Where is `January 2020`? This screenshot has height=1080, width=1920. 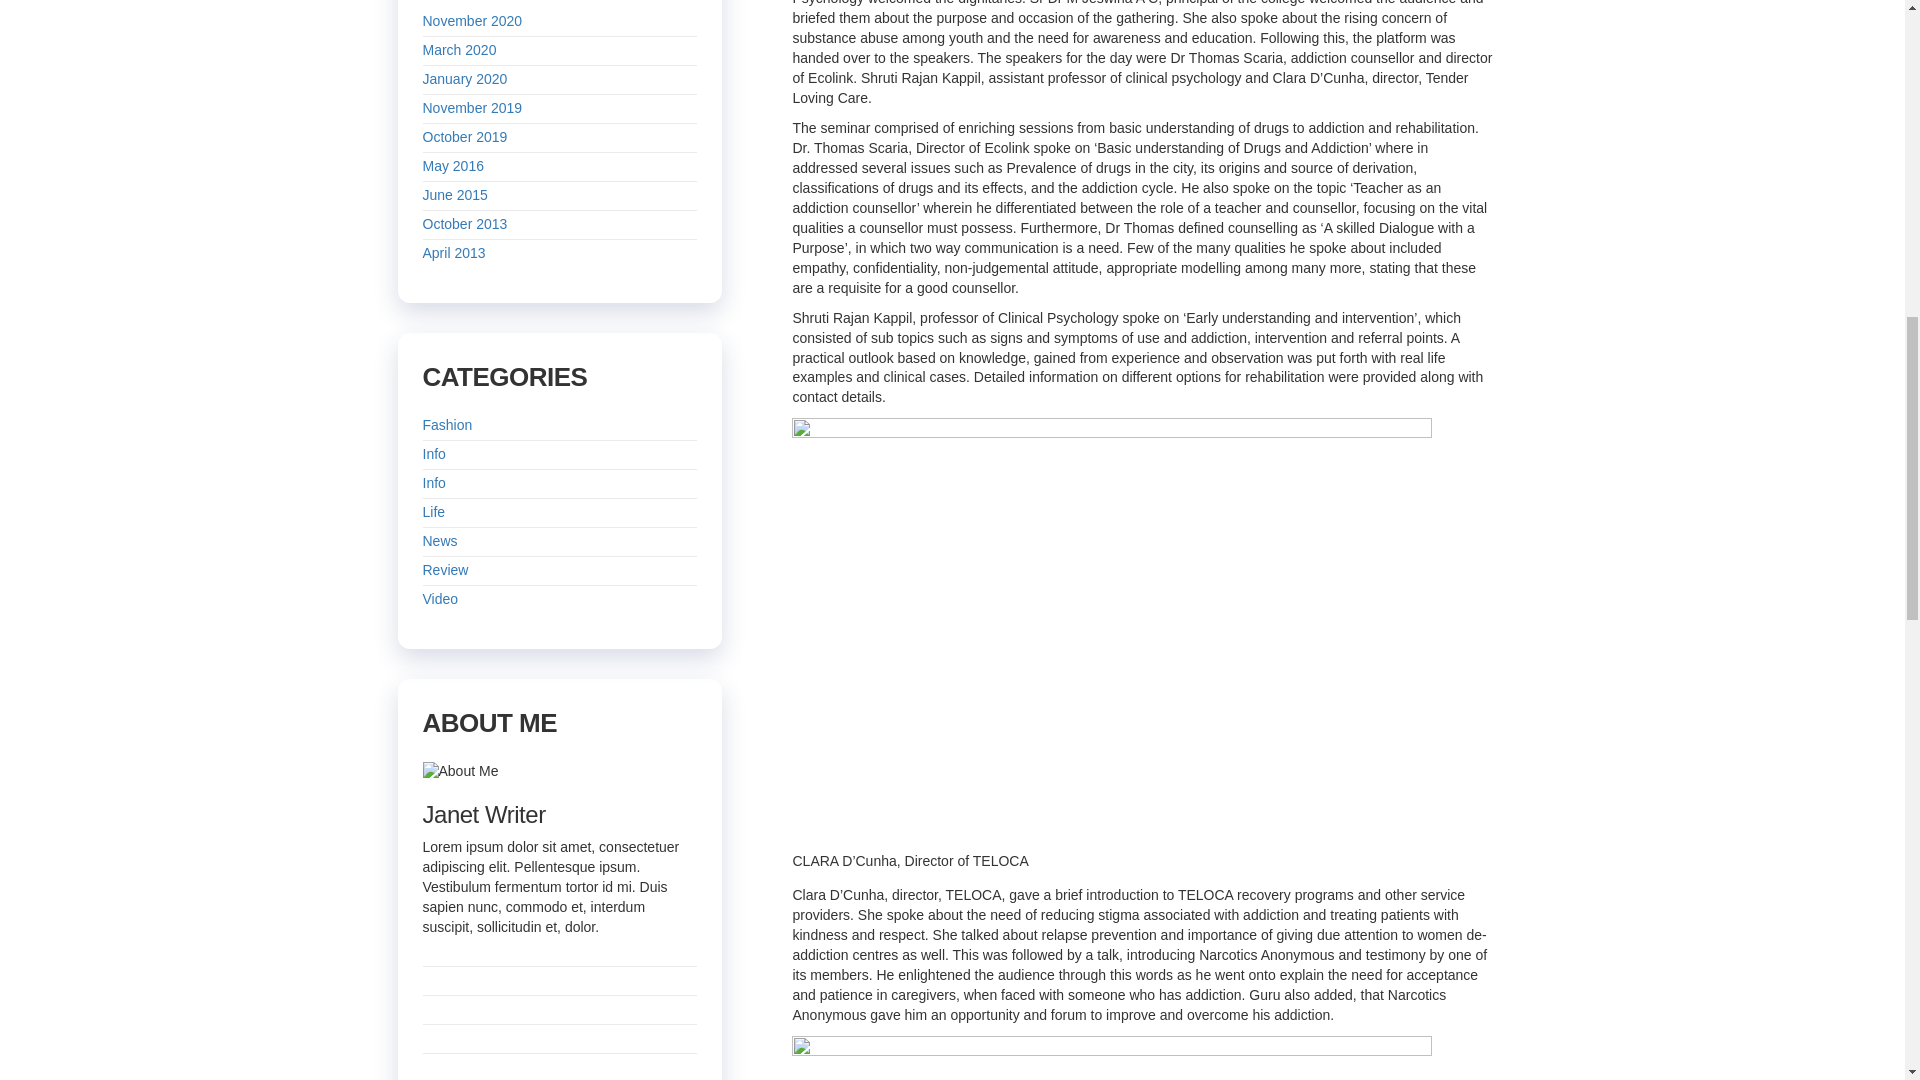
January 2020 is located at coordinates (464, 79).